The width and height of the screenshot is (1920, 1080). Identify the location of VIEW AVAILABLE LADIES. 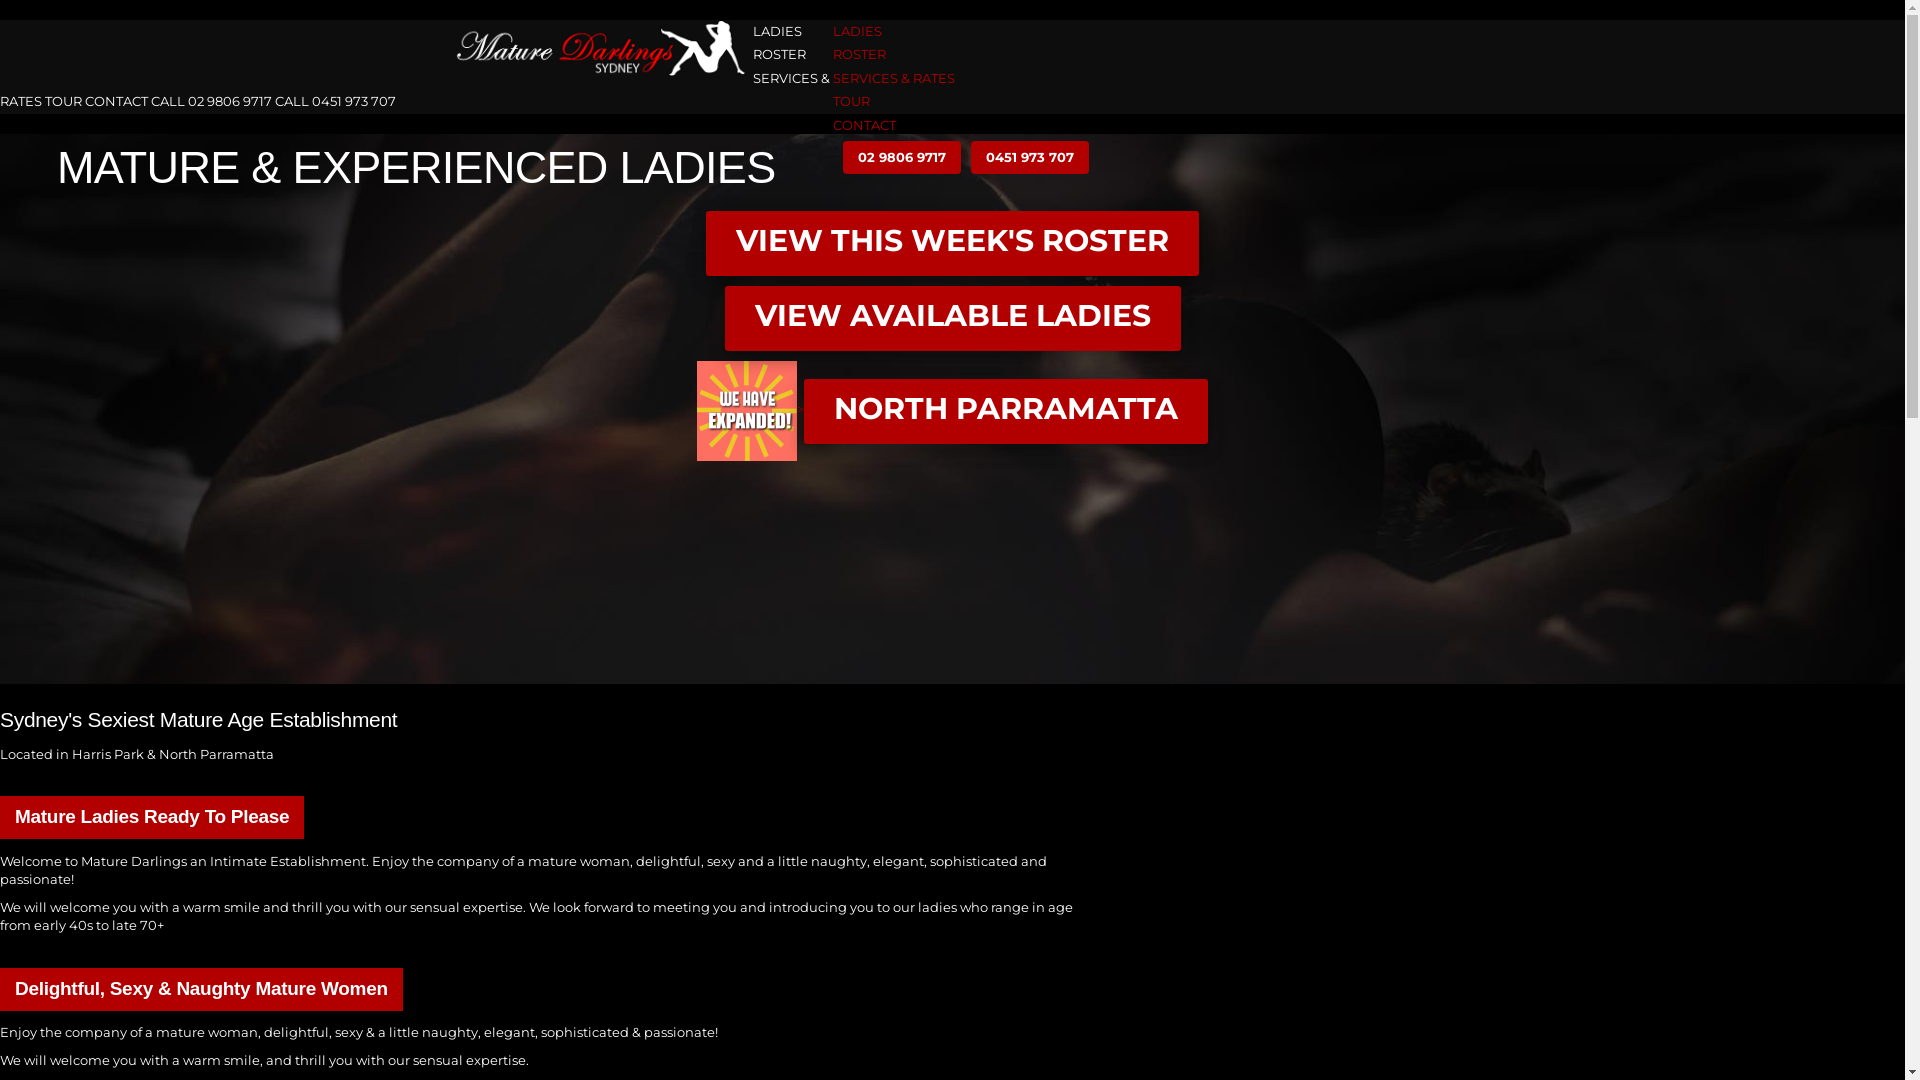
(952, 318).